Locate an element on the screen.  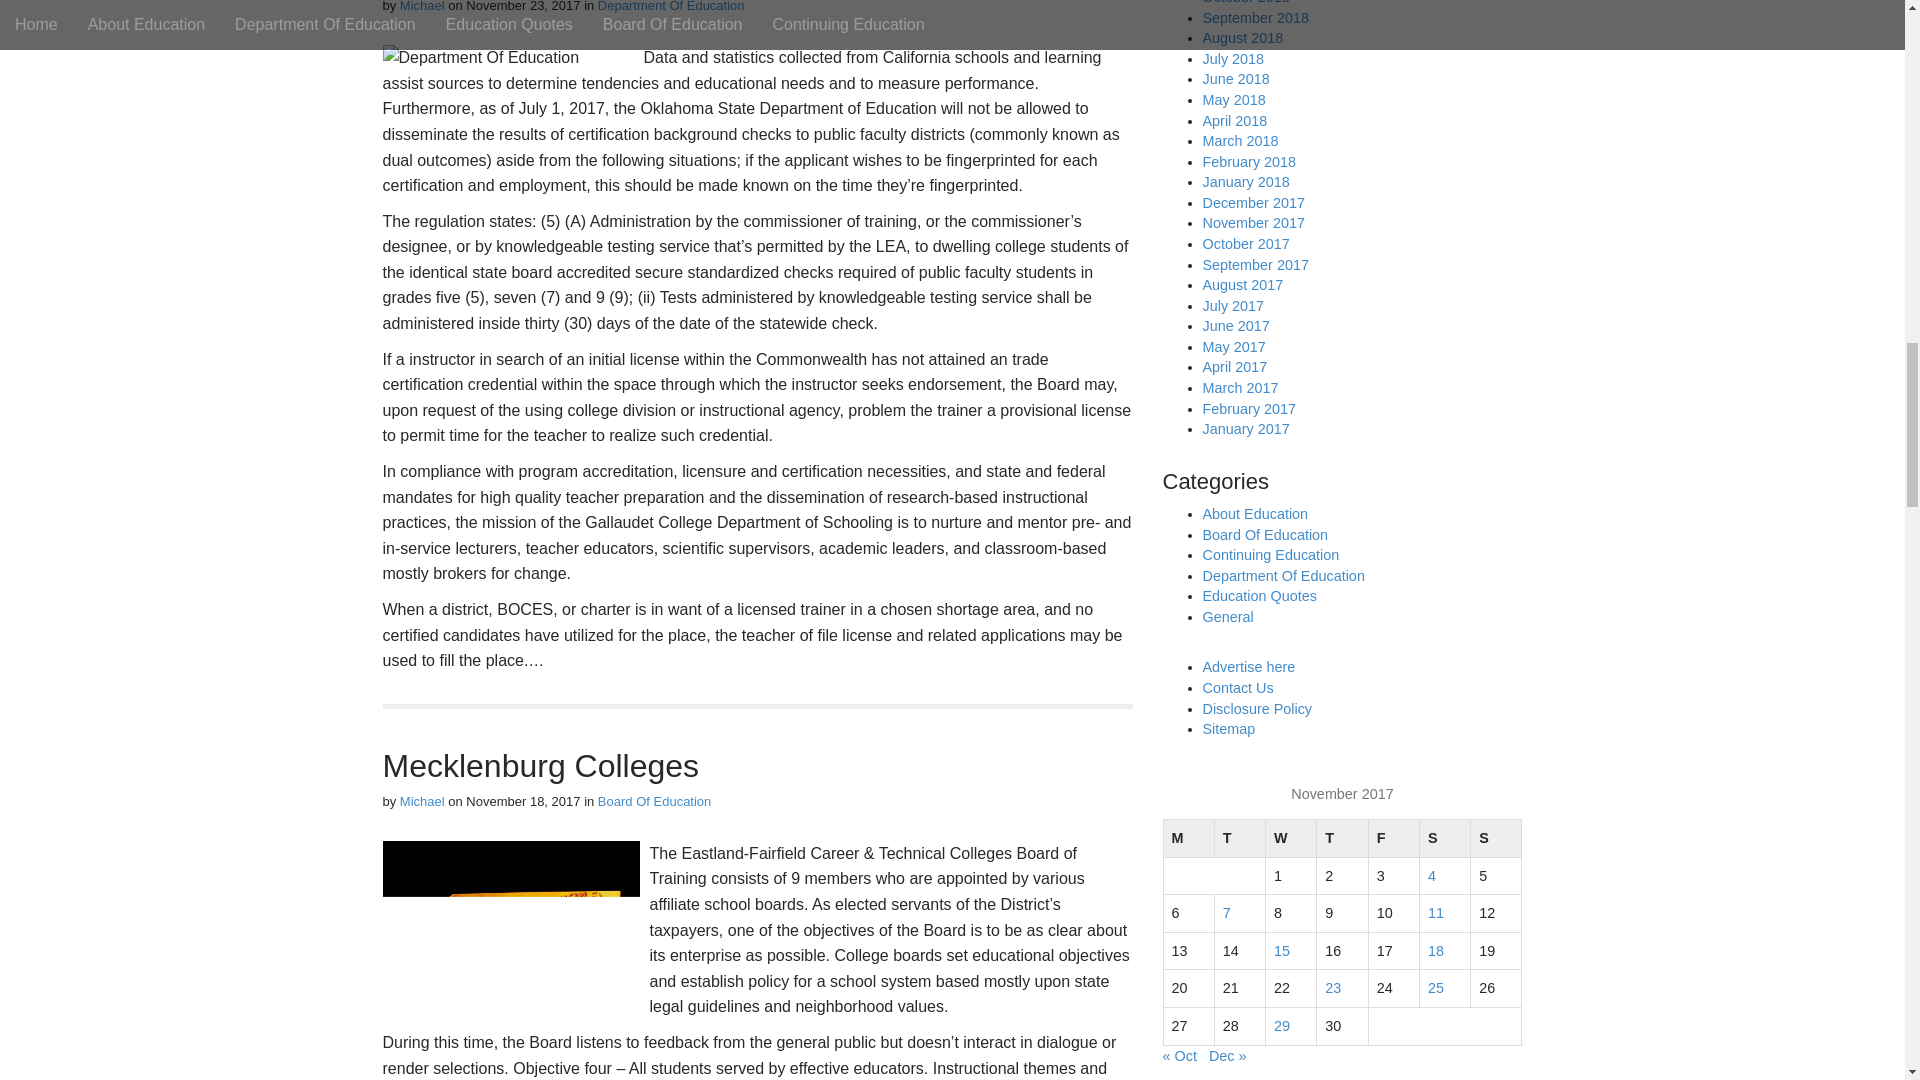
Sunday is located at coordinates (1496, 838).